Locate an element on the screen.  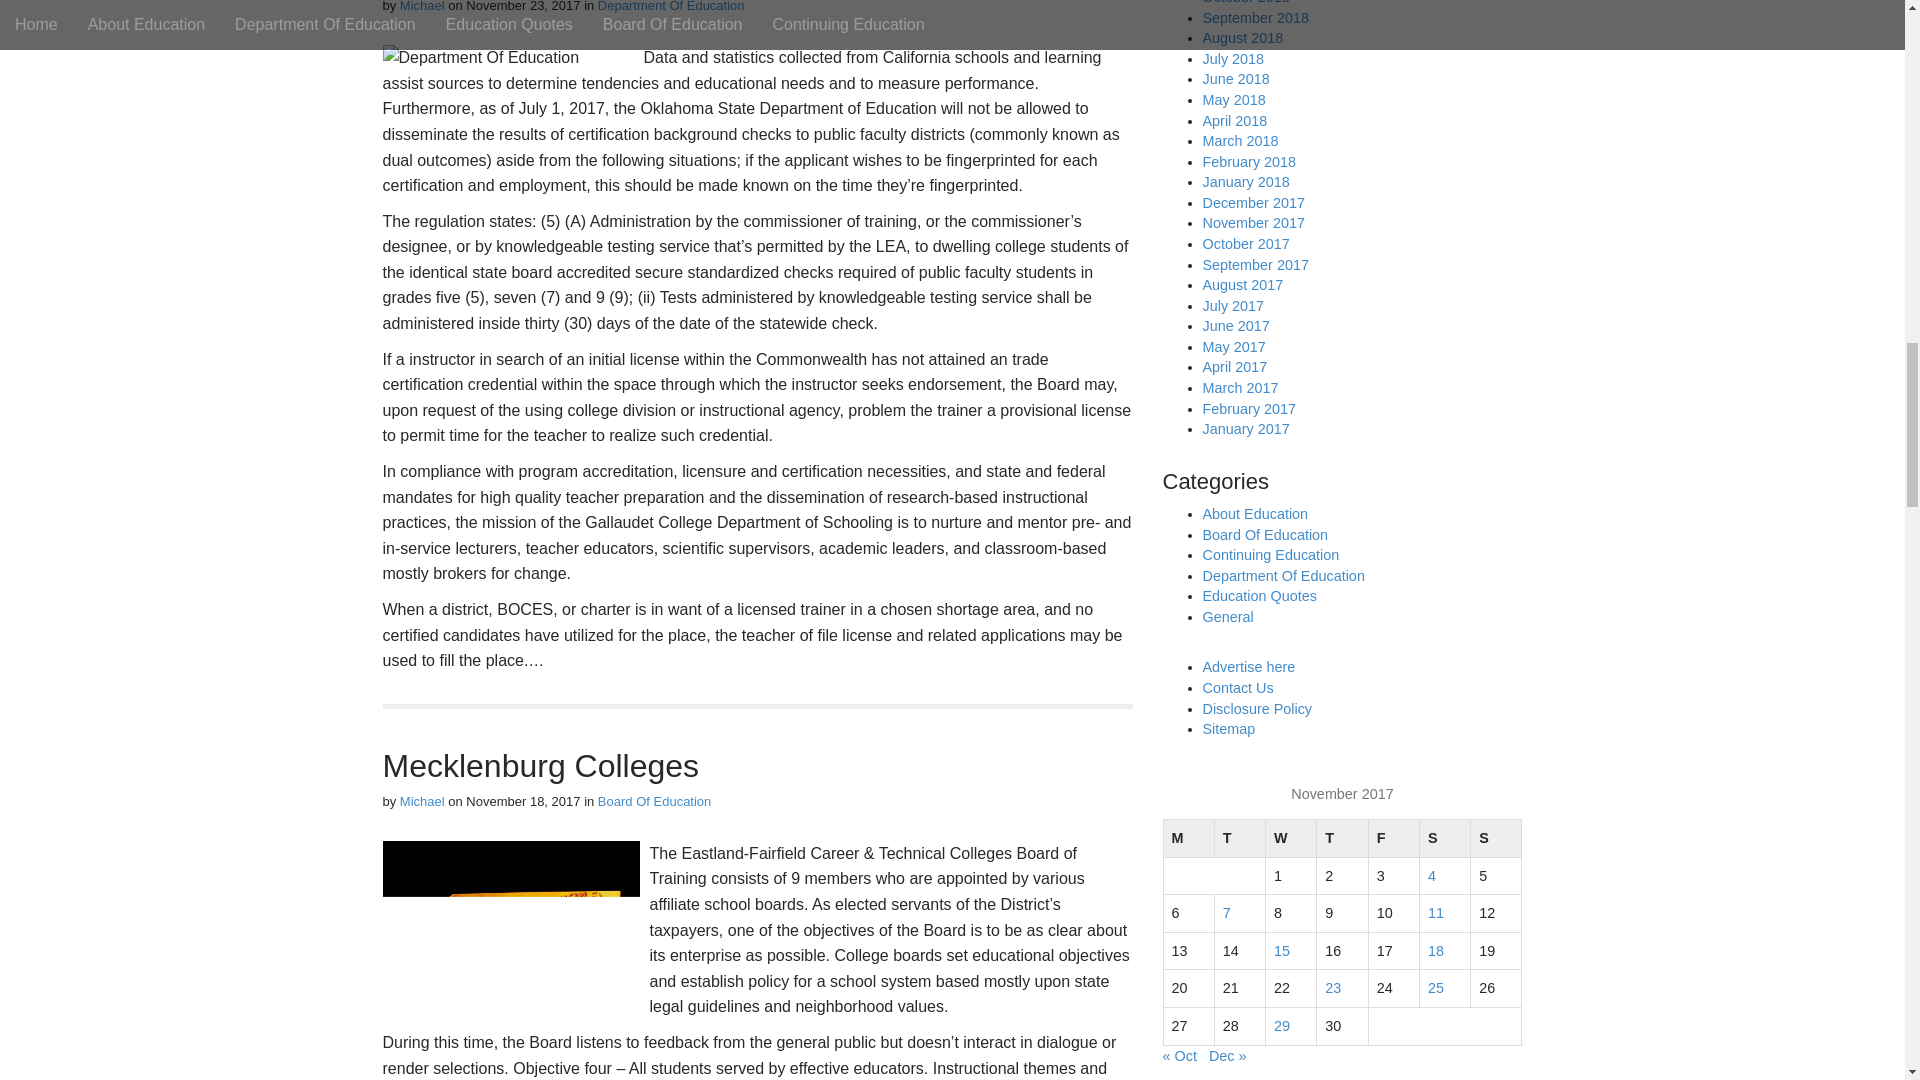
Sunday is located at coordinates (1496, 838).